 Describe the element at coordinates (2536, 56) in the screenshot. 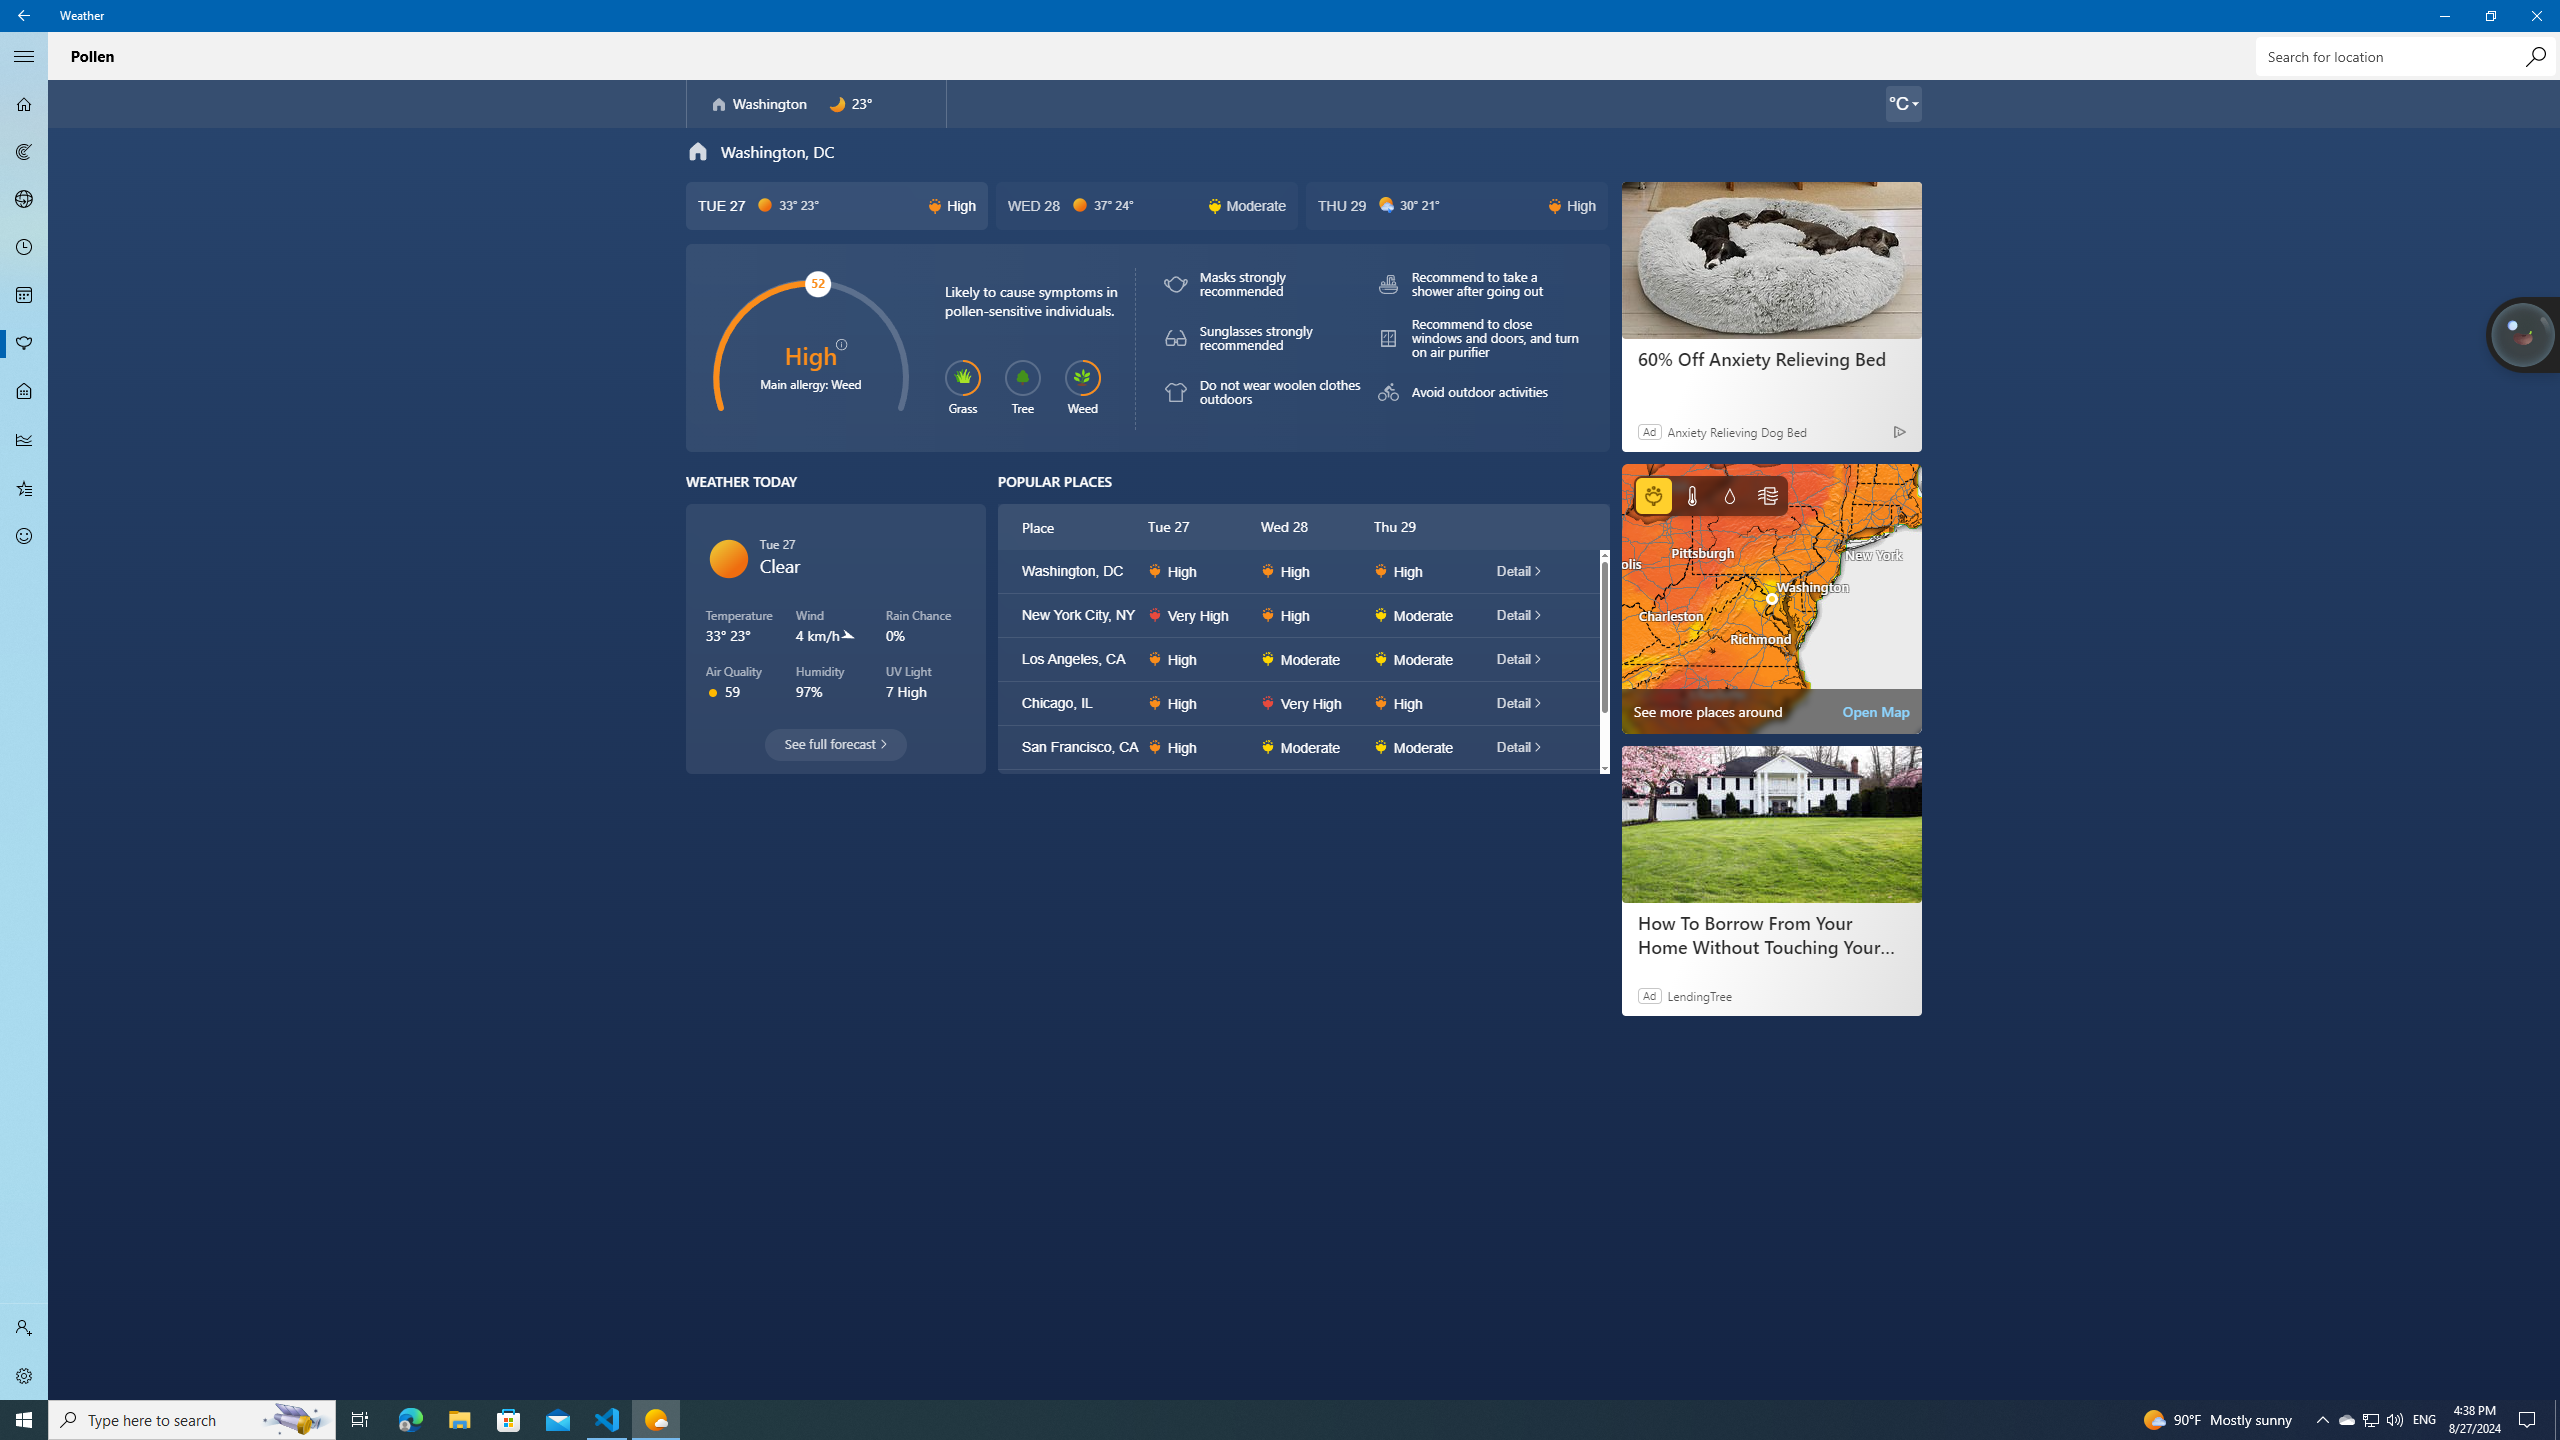

I see `Search` at that location.